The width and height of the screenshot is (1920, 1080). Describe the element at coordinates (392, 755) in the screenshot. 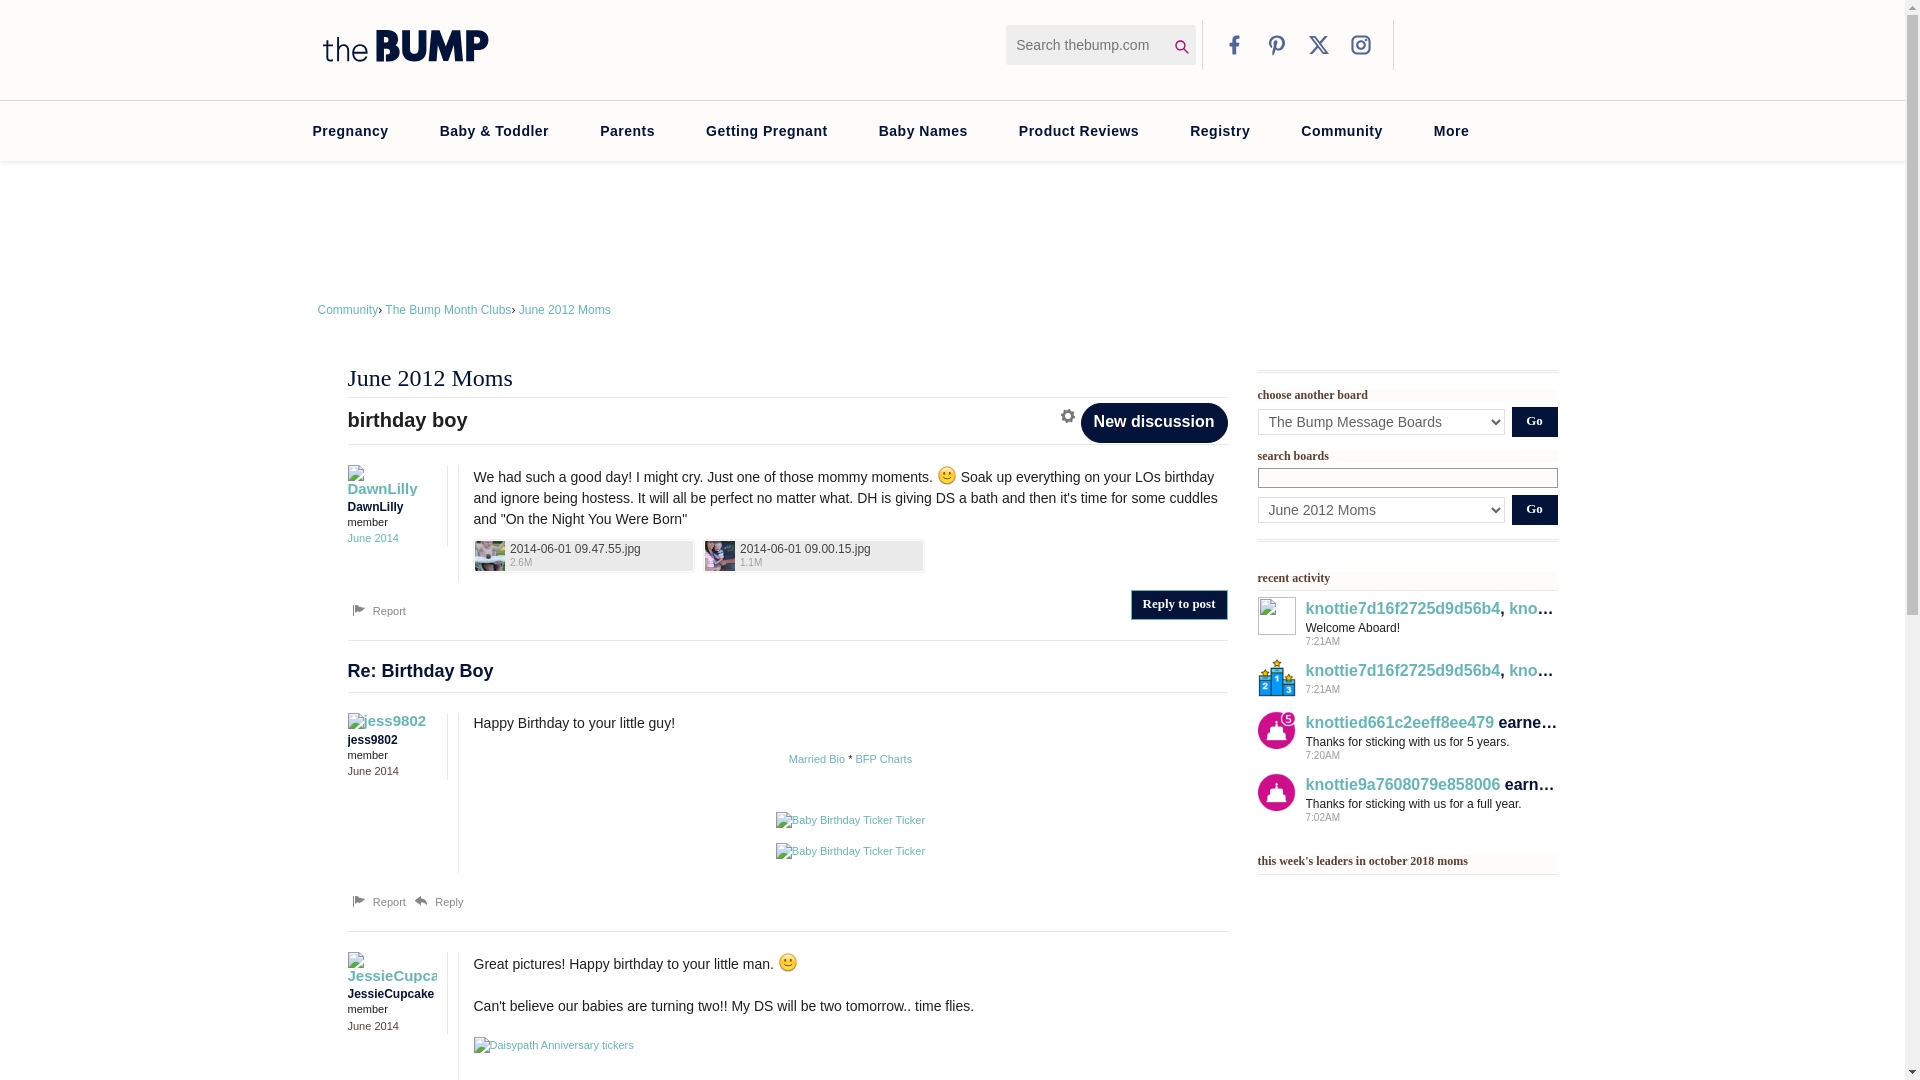

I see `member` at that location.